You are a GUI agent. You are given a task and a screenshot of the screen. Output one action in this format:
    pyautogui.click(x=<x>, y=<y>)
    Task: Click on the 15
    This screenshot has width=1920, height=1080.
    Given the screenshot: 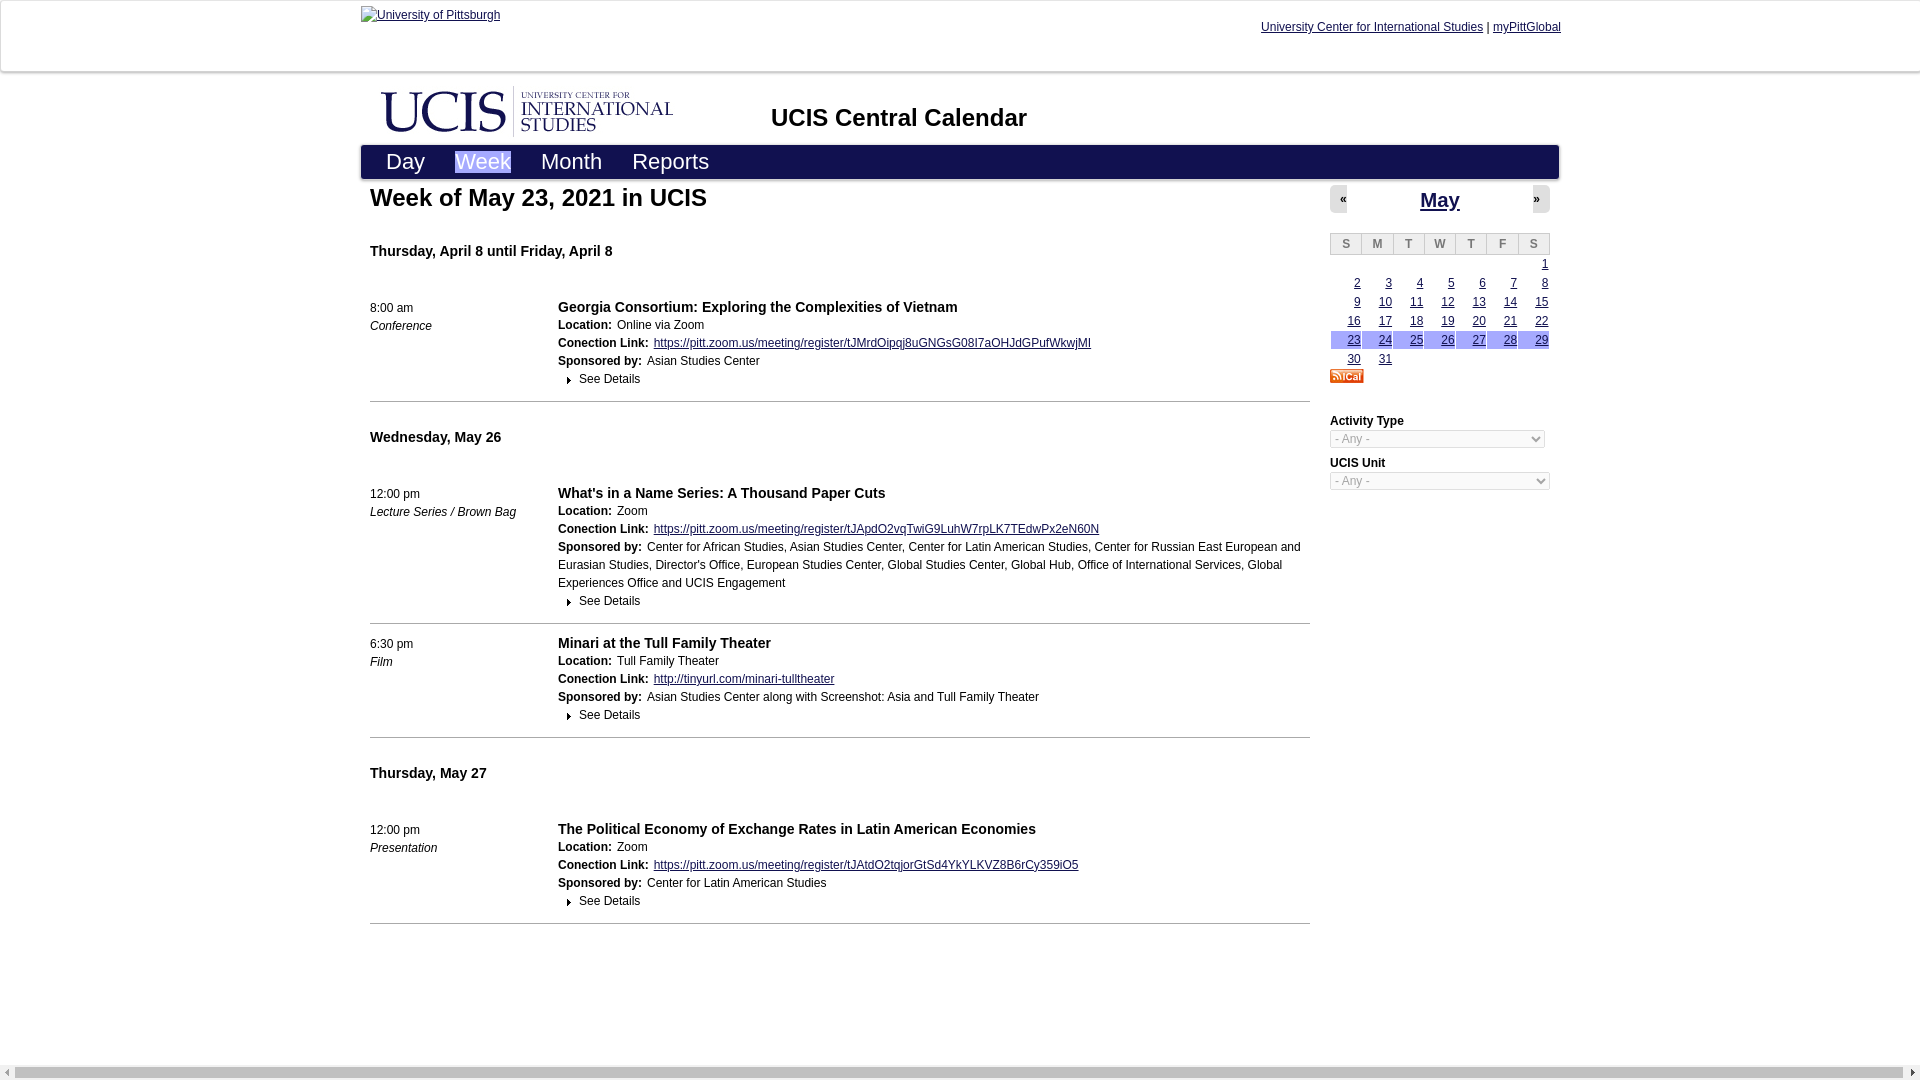 What is the action you would take?
    pyautogui.click(x=1540, y=301)
    